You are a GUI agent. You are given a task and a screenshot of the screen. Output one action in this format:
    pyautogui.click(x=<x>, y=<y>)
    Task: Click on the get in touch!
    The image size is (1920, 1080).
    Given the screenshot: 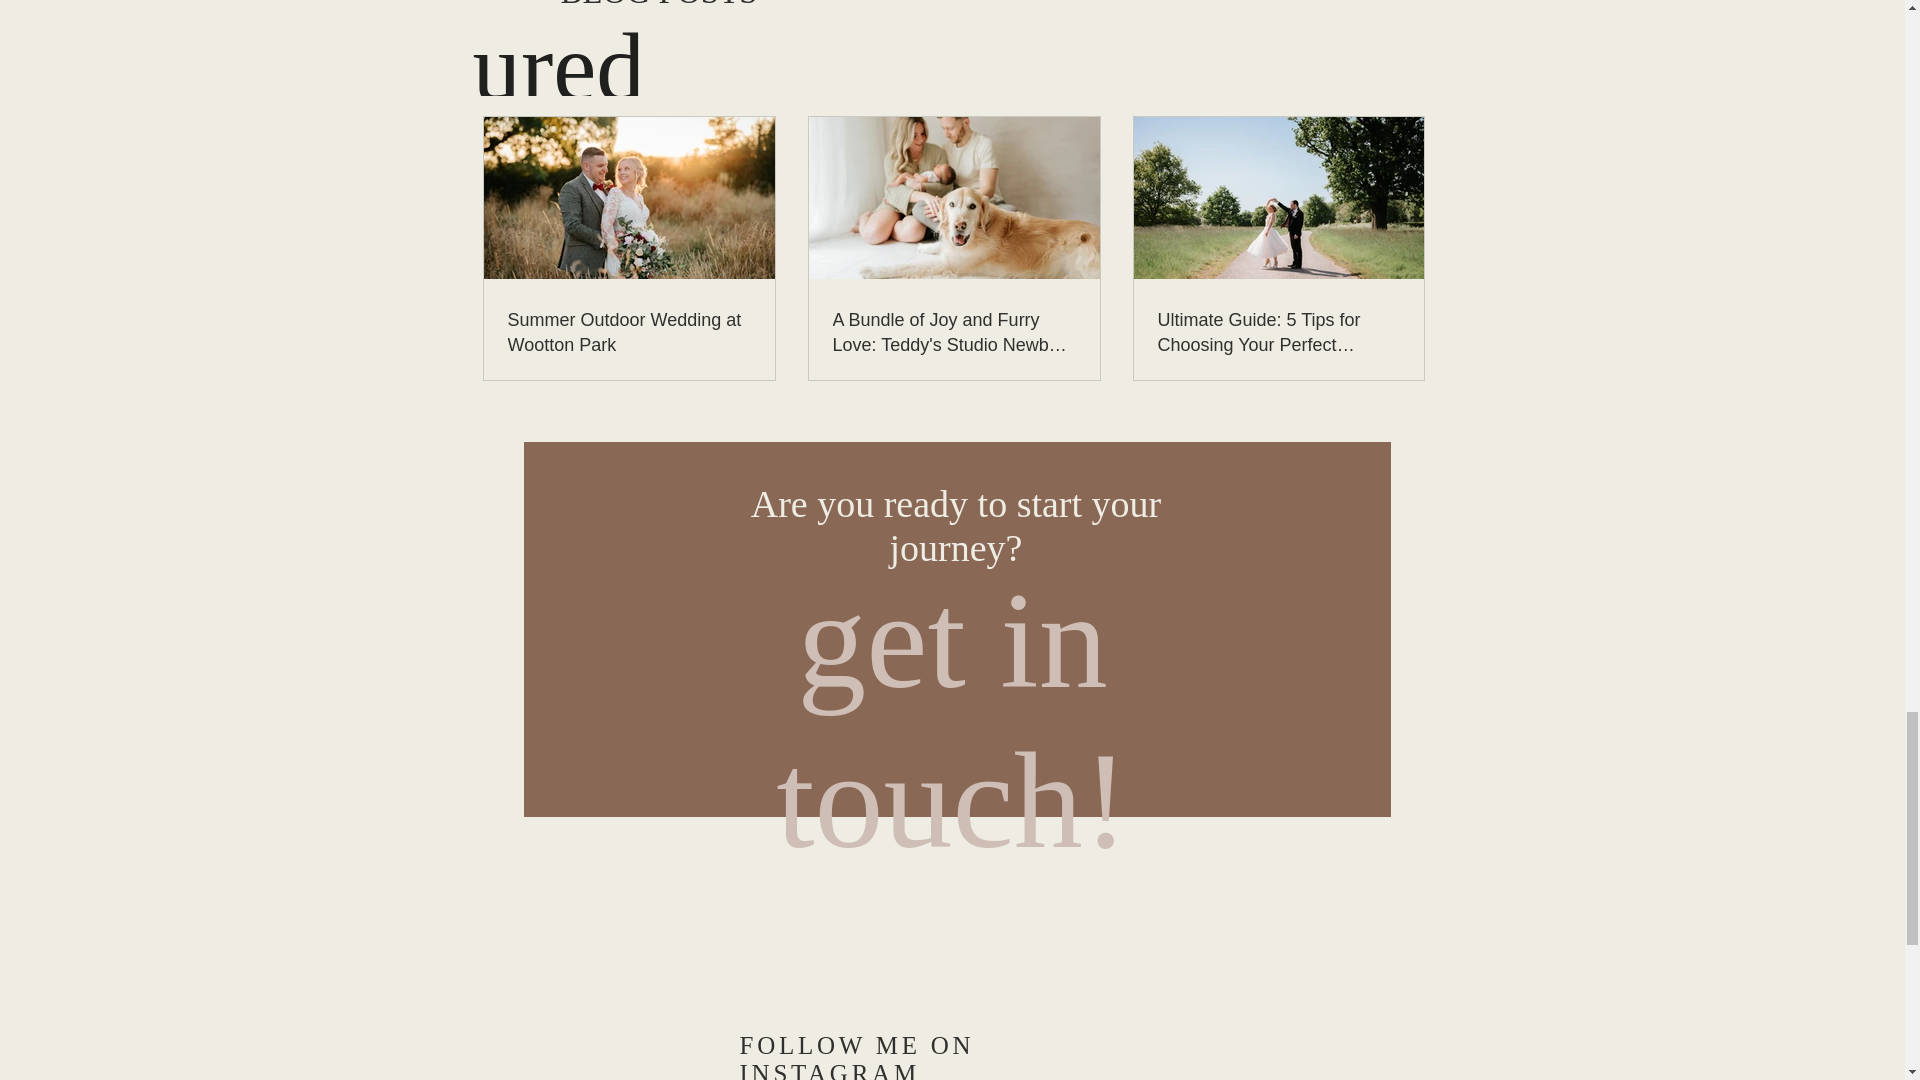 What is the action you would take?
    pyautogui.click(x=952, y=718)
    